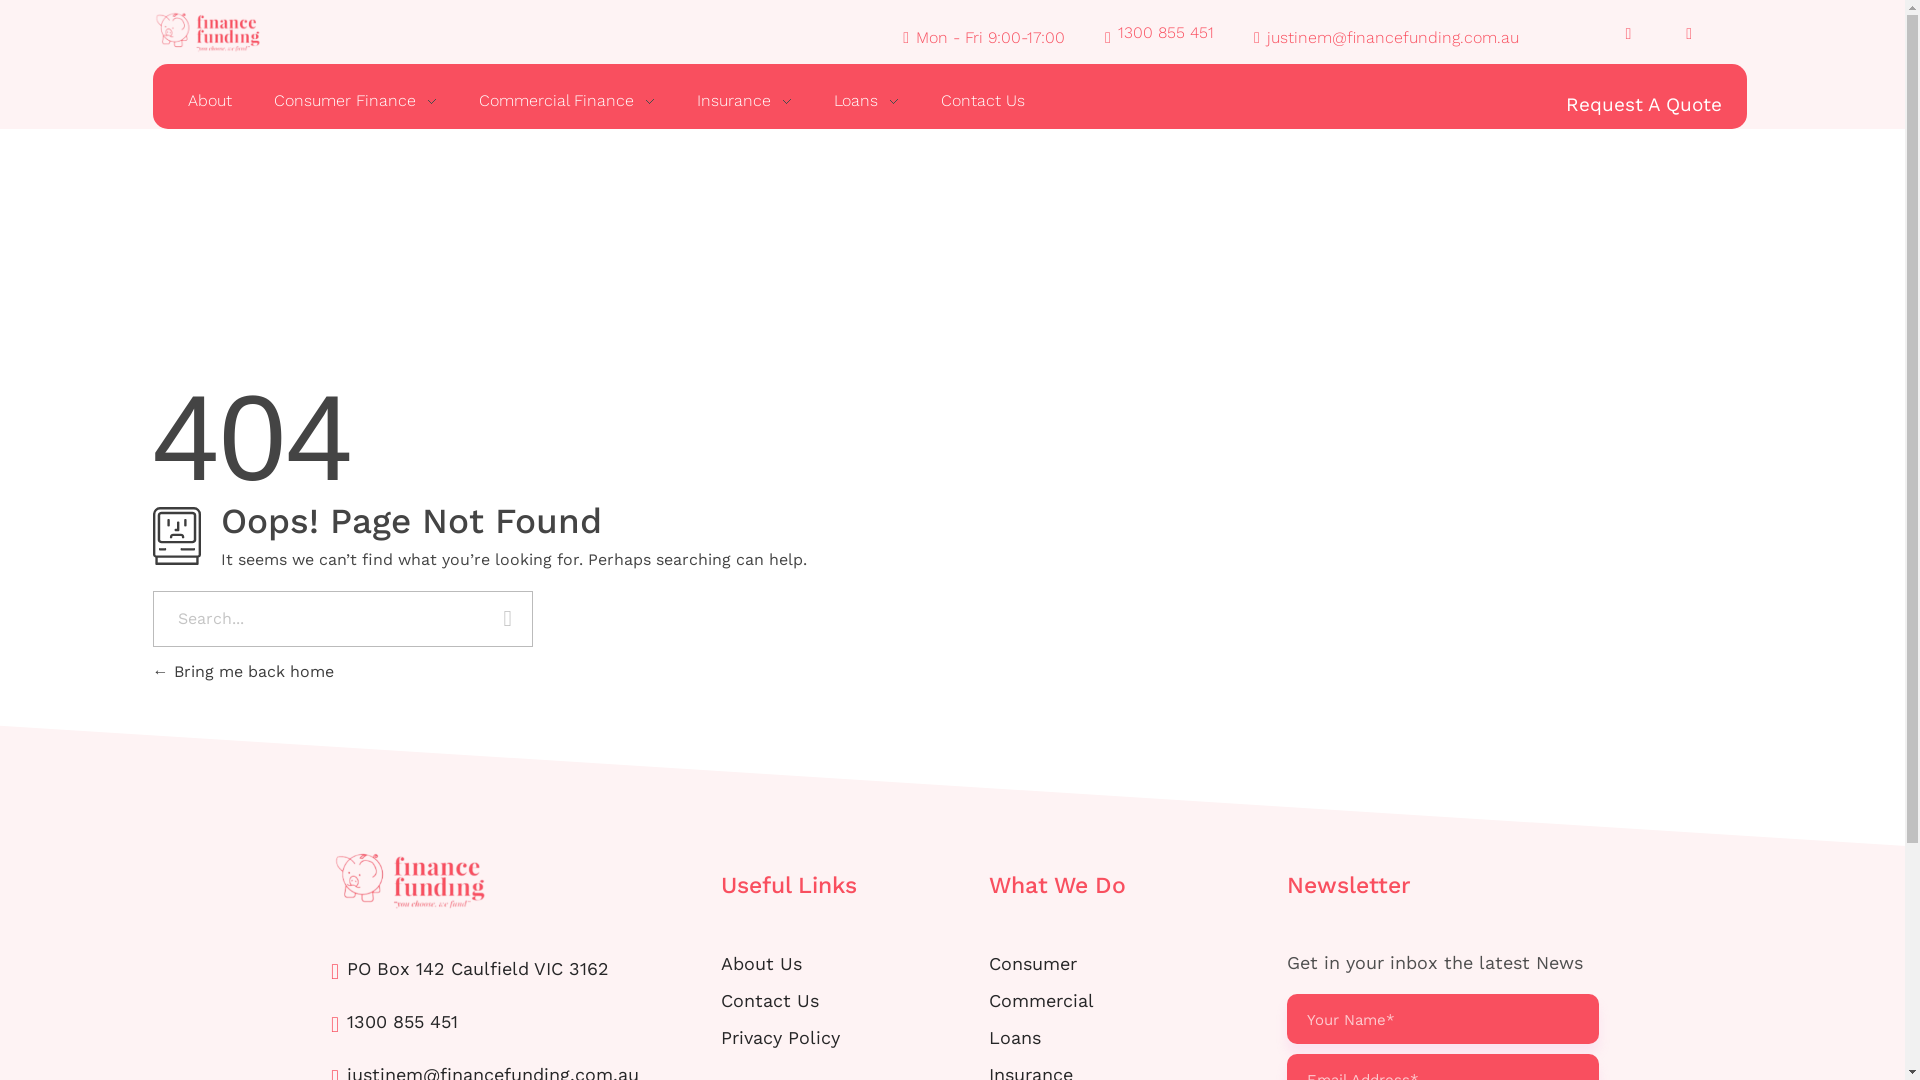  What do you see at coordinates (762, 964) in the screenshot?
I see `About Us` at bounding box center [762, 964].